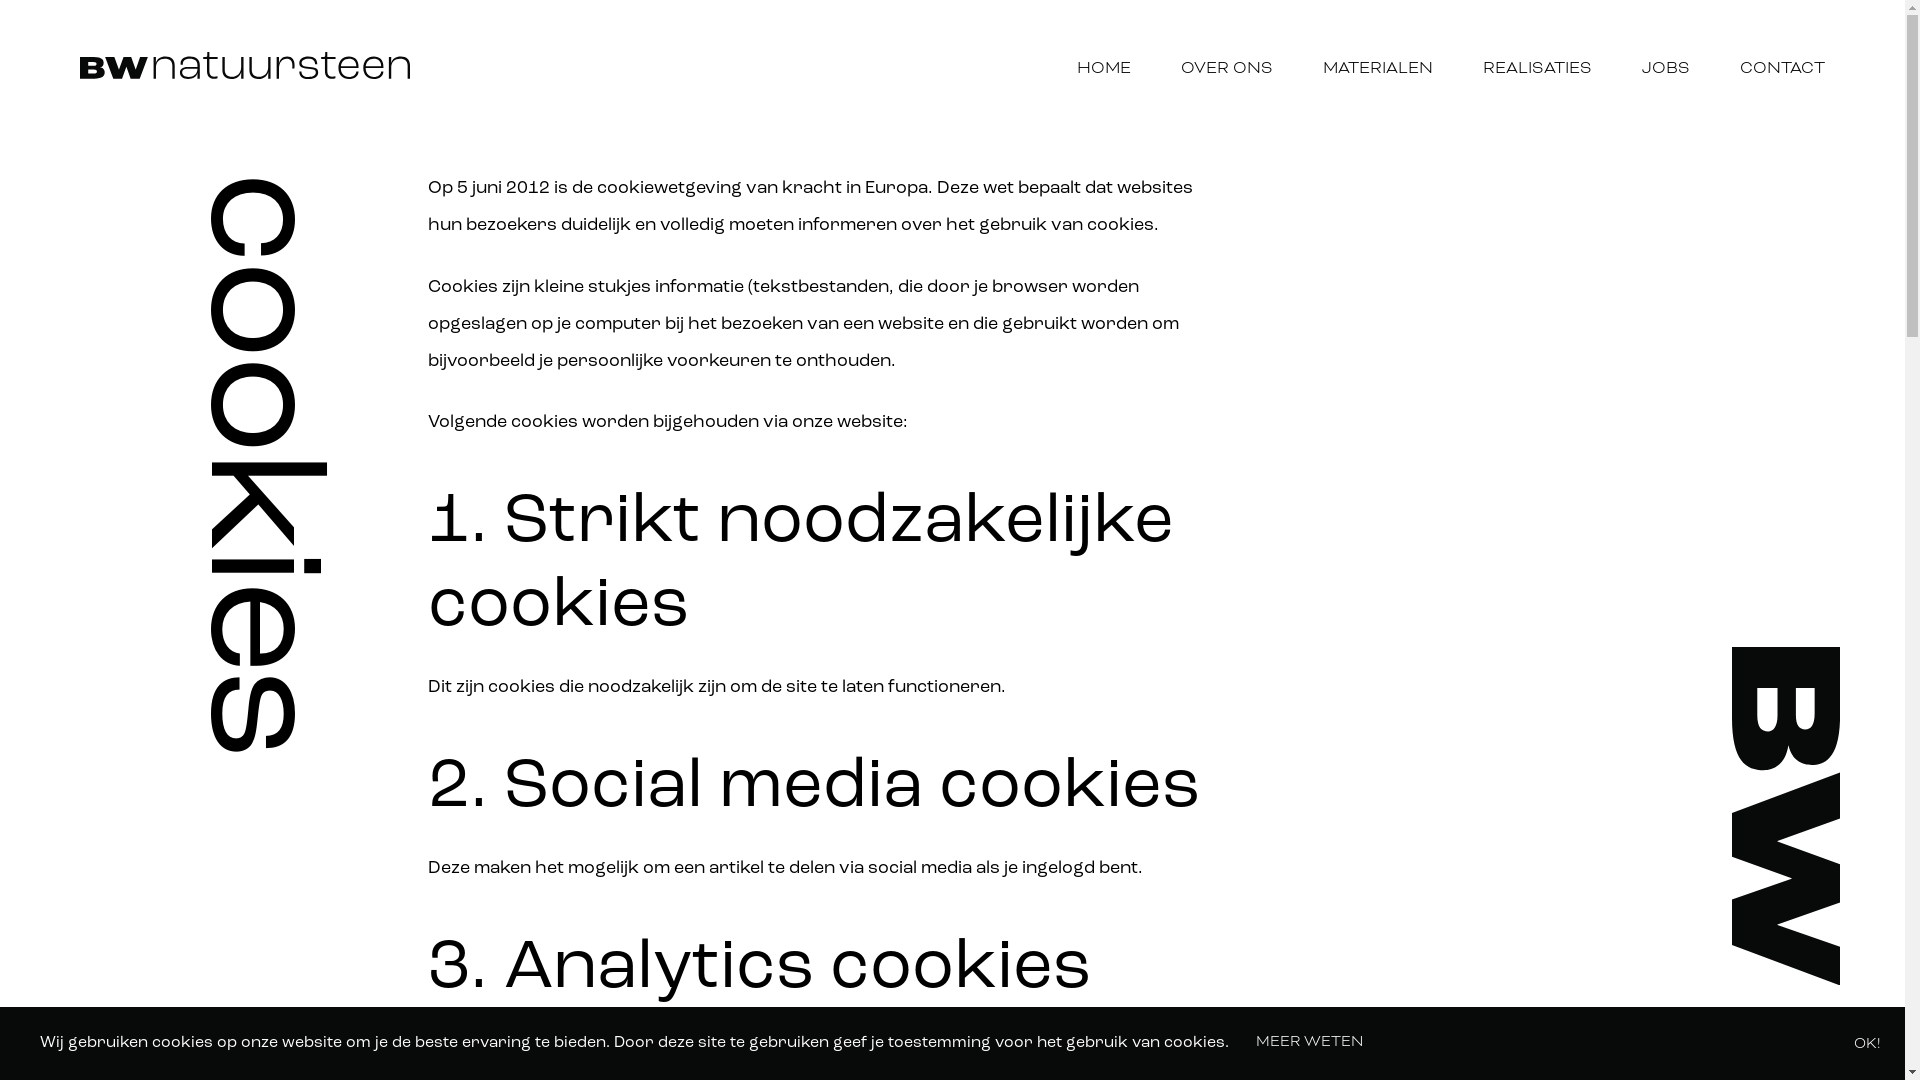  What do you see at coordinates (0, 0) in the screenshot?
I see `Overslaan en naar de inhoud gaan` at bounding box center [0, 0].